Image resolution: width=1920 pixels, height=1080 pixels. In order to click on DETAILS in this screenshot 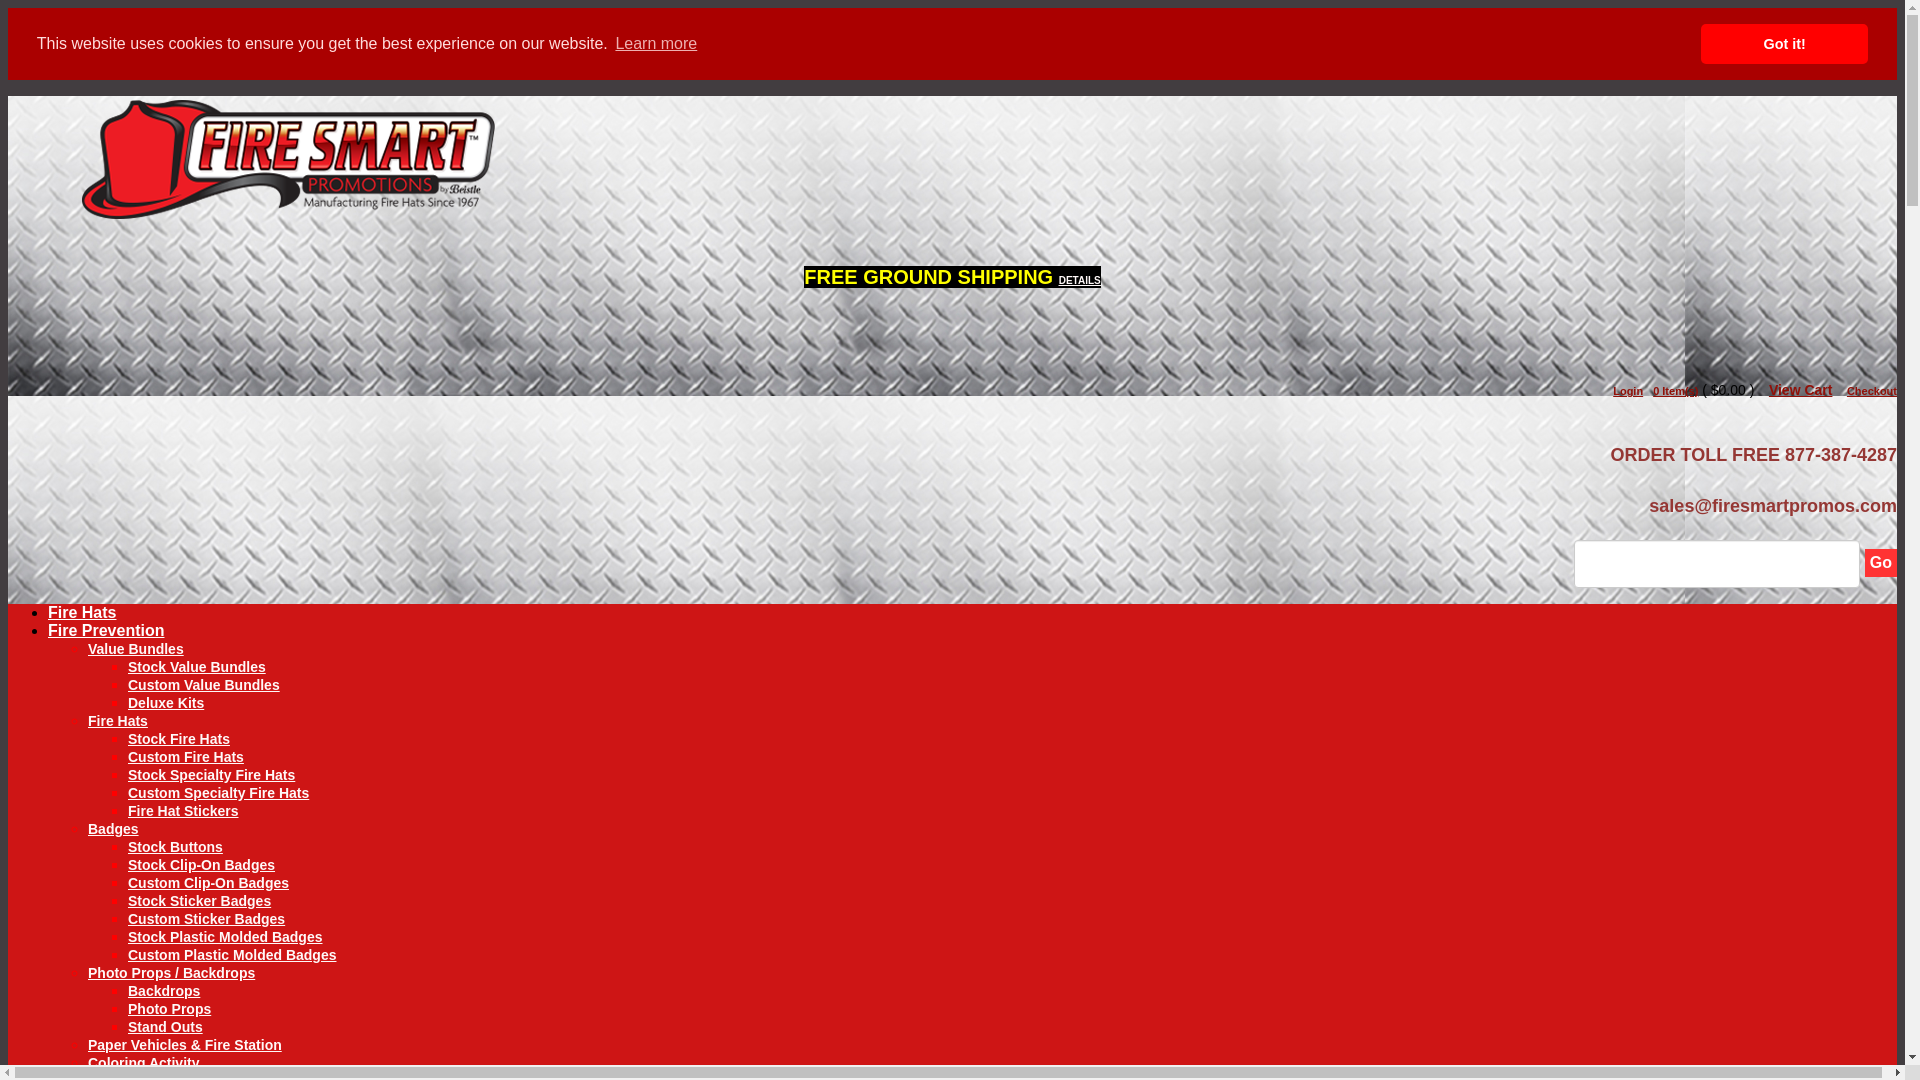, I will do `click(1080, 280)`.